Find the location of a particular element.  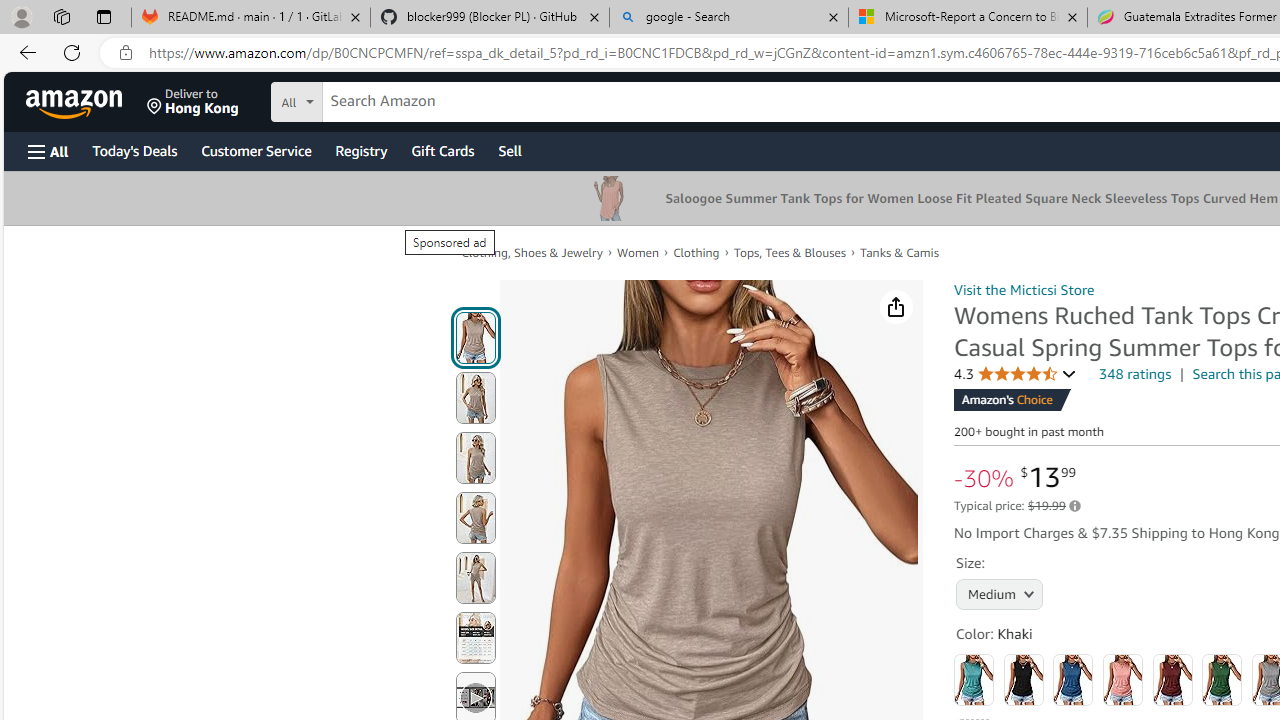

Share is located at coordinates (896, 307).